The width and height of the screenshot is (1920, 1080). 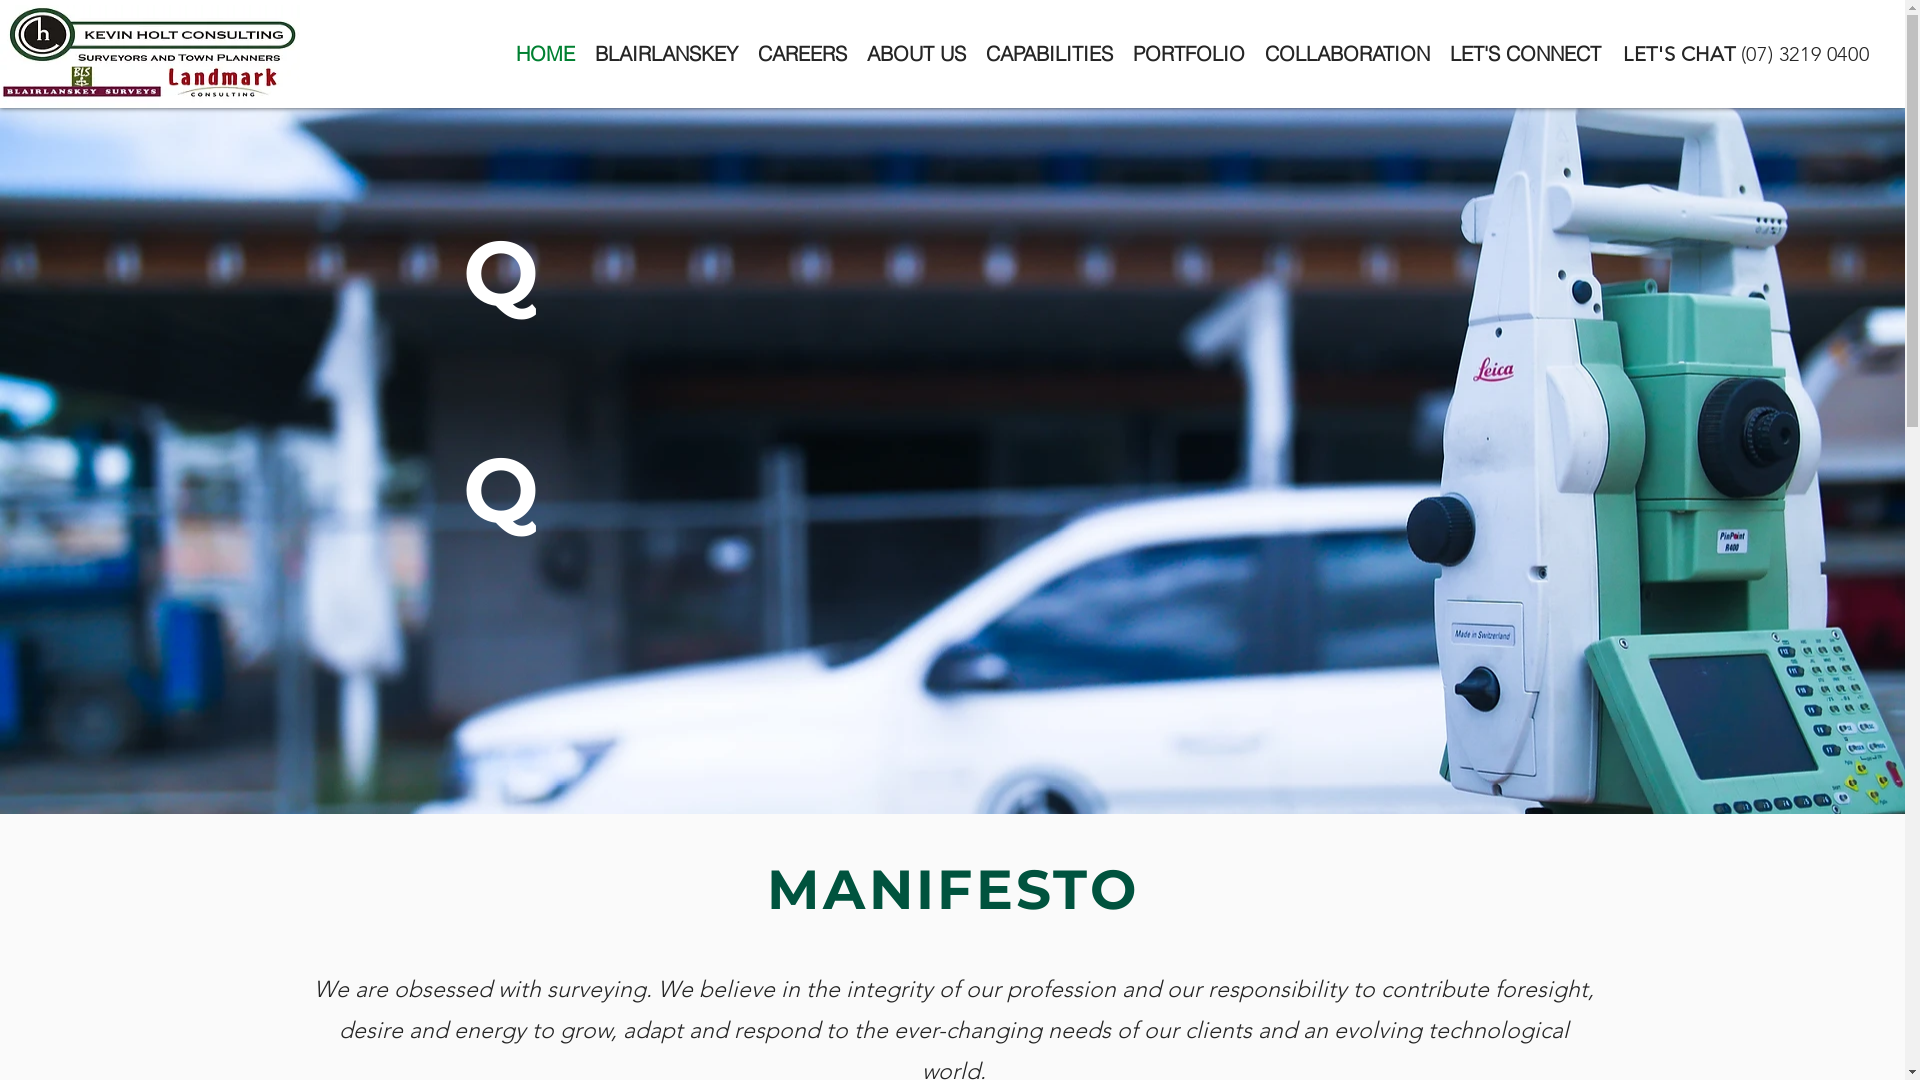 I want to click on PORTFOLIO, so click(x=1188, y=54).